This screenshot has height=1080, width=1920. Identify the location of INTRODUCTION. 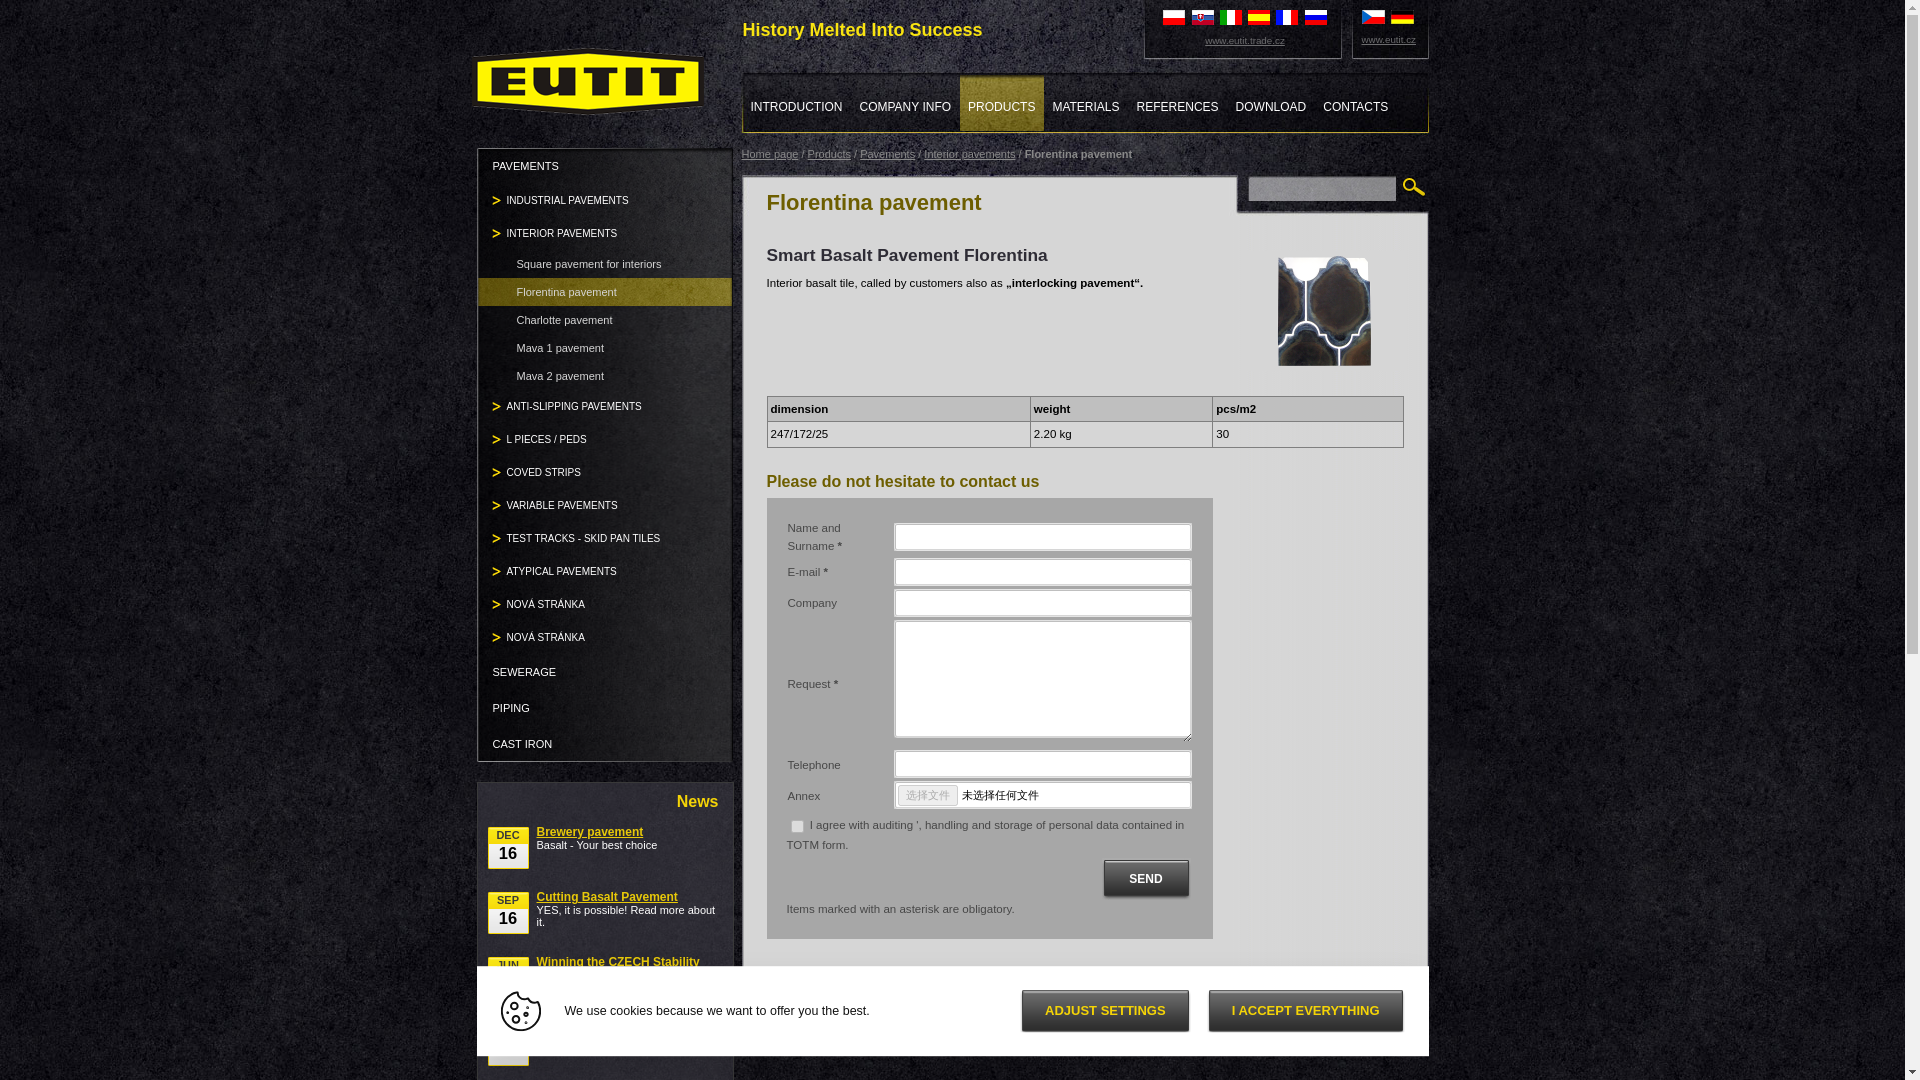
(796, 102).